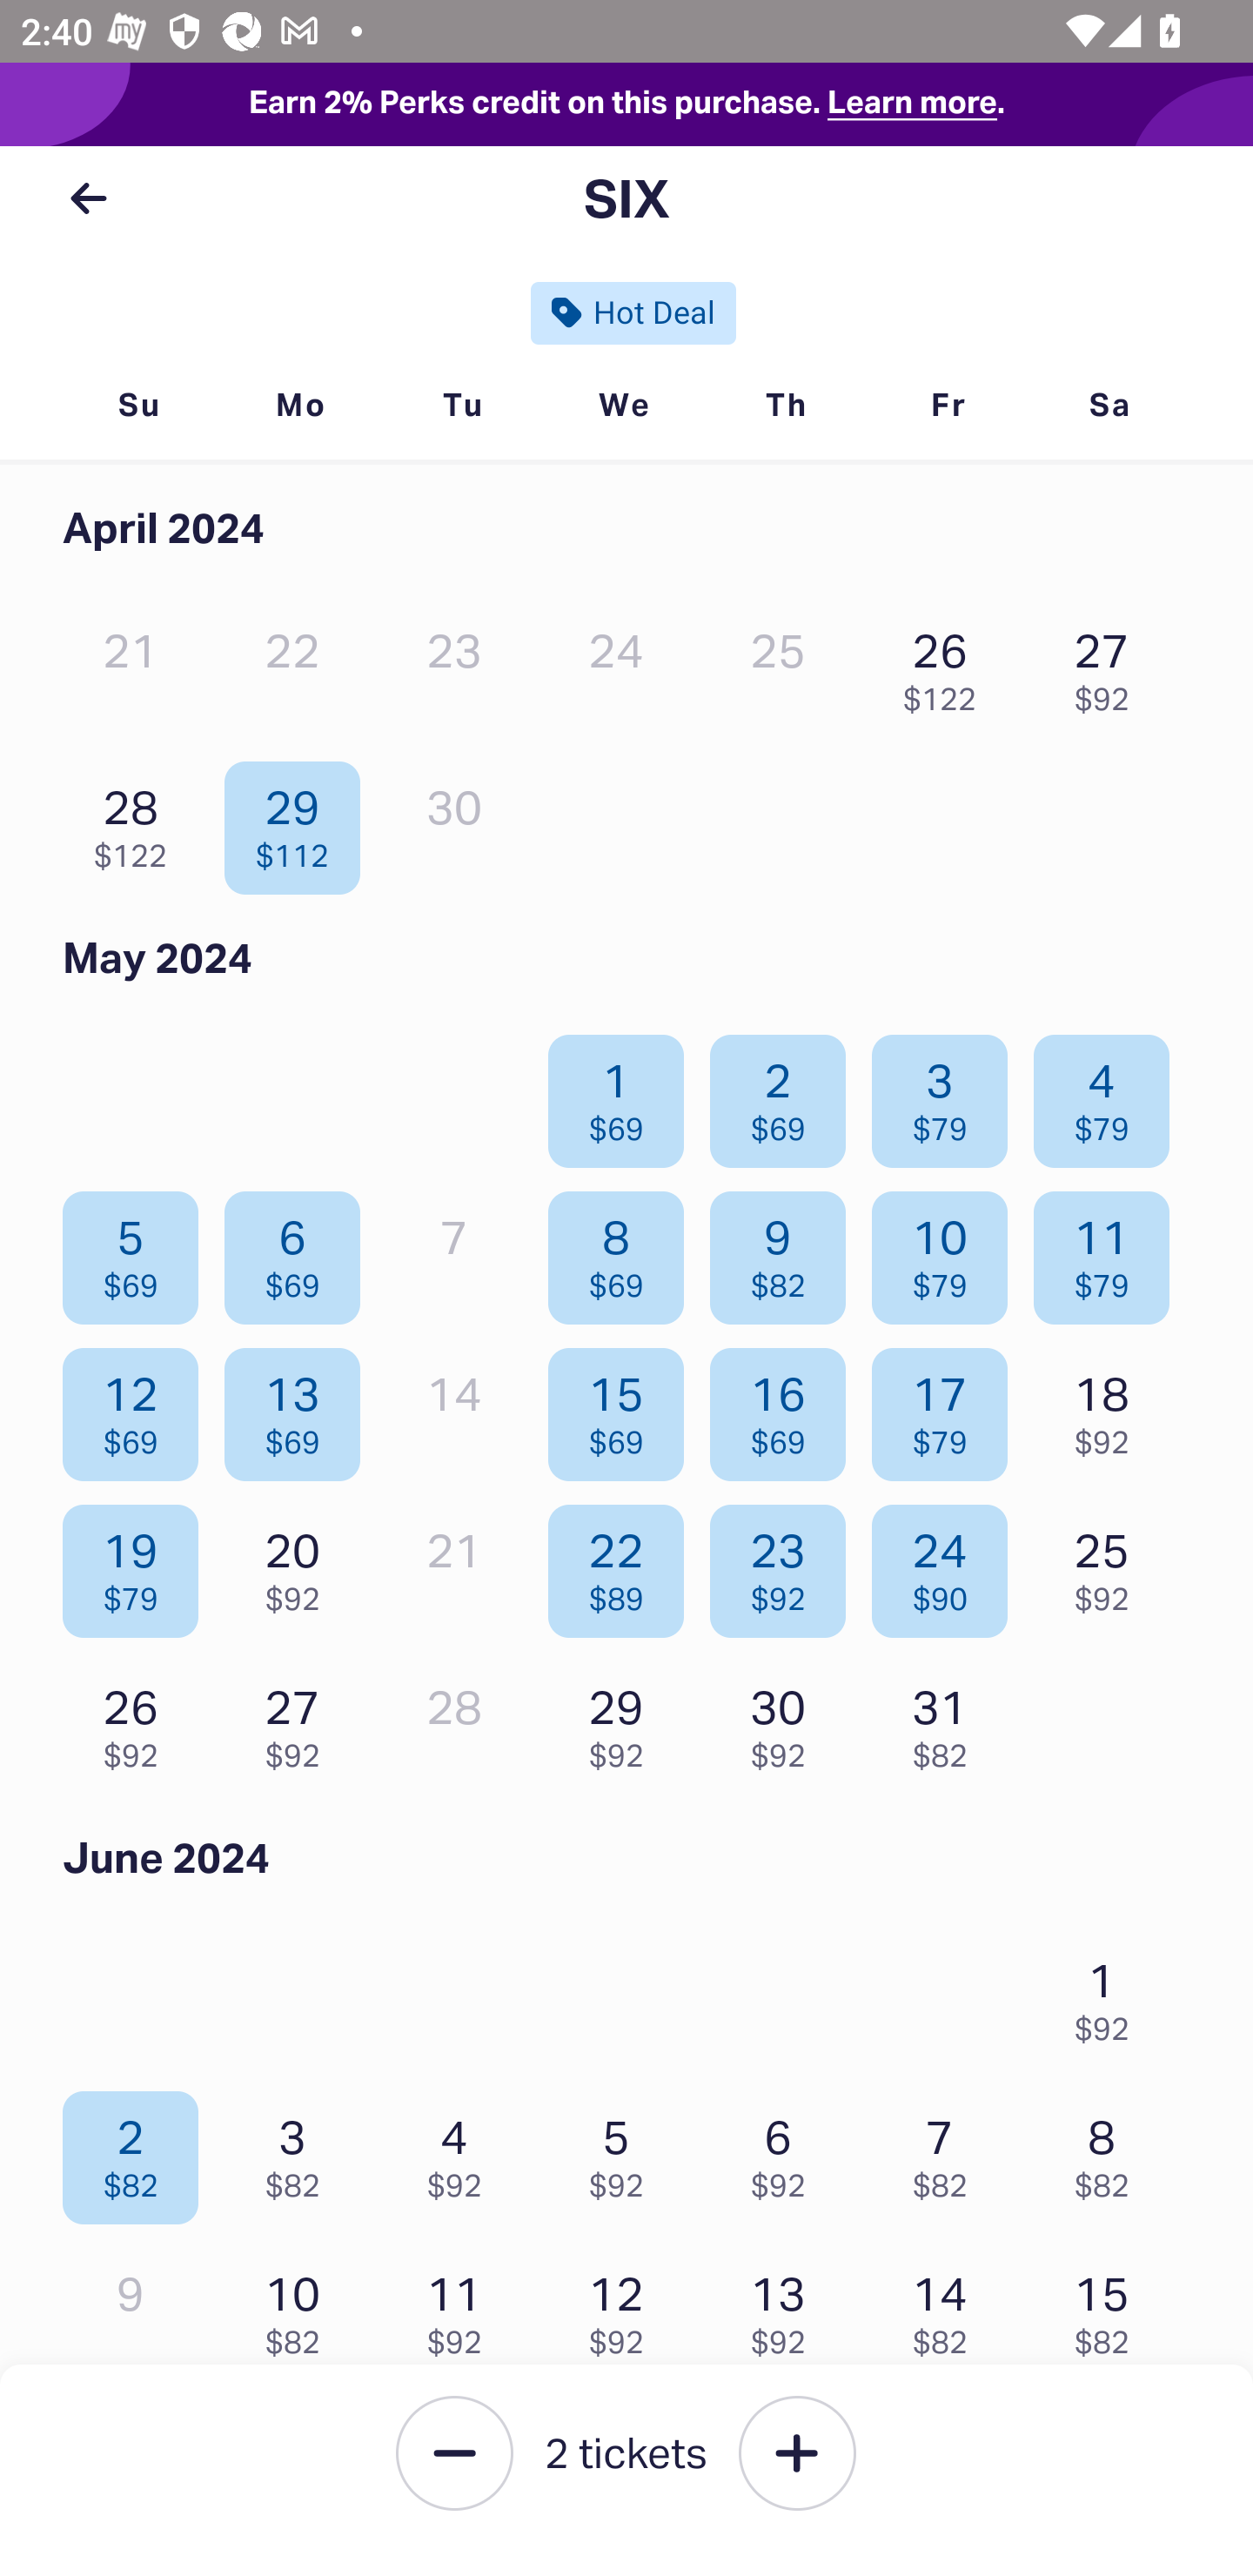 Image resolution: width=1253 pixels, height=2576 pixels. What do you see at coordinates (786, 2463) in the screenshot?
I see `20 $92` at bounding box center [786, 2463].